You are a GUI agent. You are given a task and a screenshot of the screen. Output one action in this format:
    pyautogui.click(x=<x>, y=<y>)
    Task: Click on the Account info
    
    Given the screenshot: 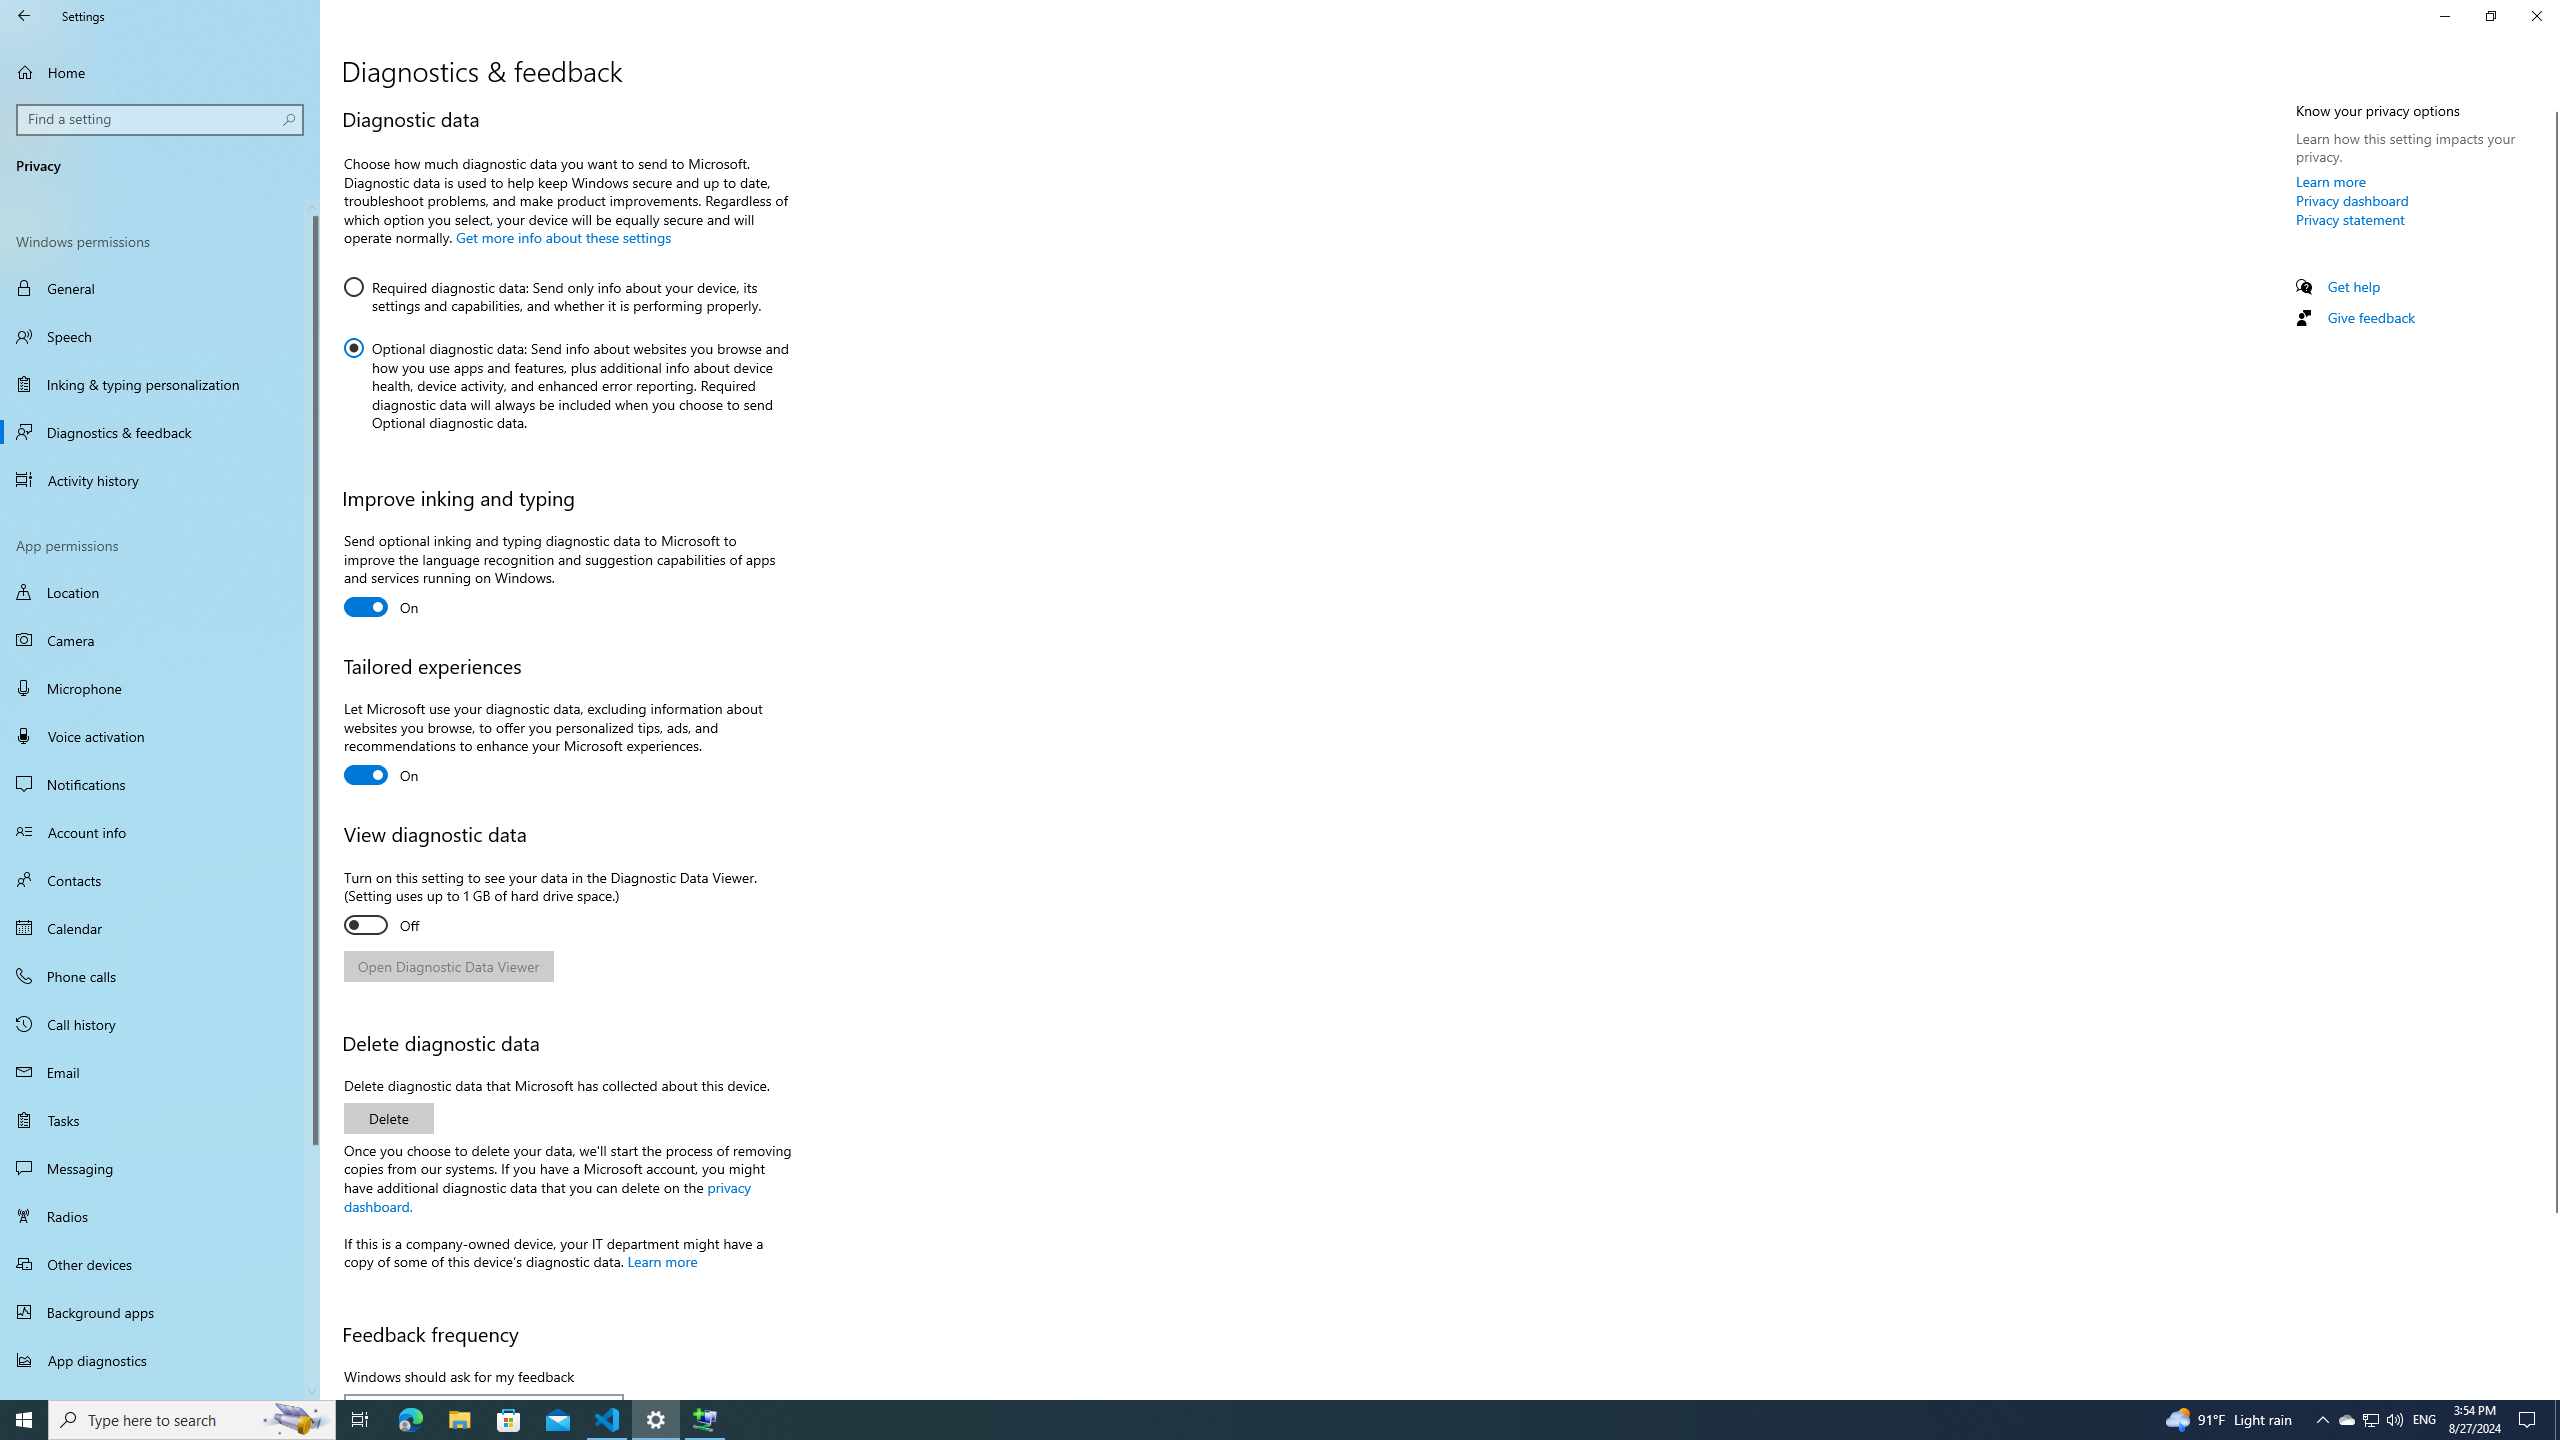 What is the action you would take?
    pyautogui.click(x=549, y=1194)
    